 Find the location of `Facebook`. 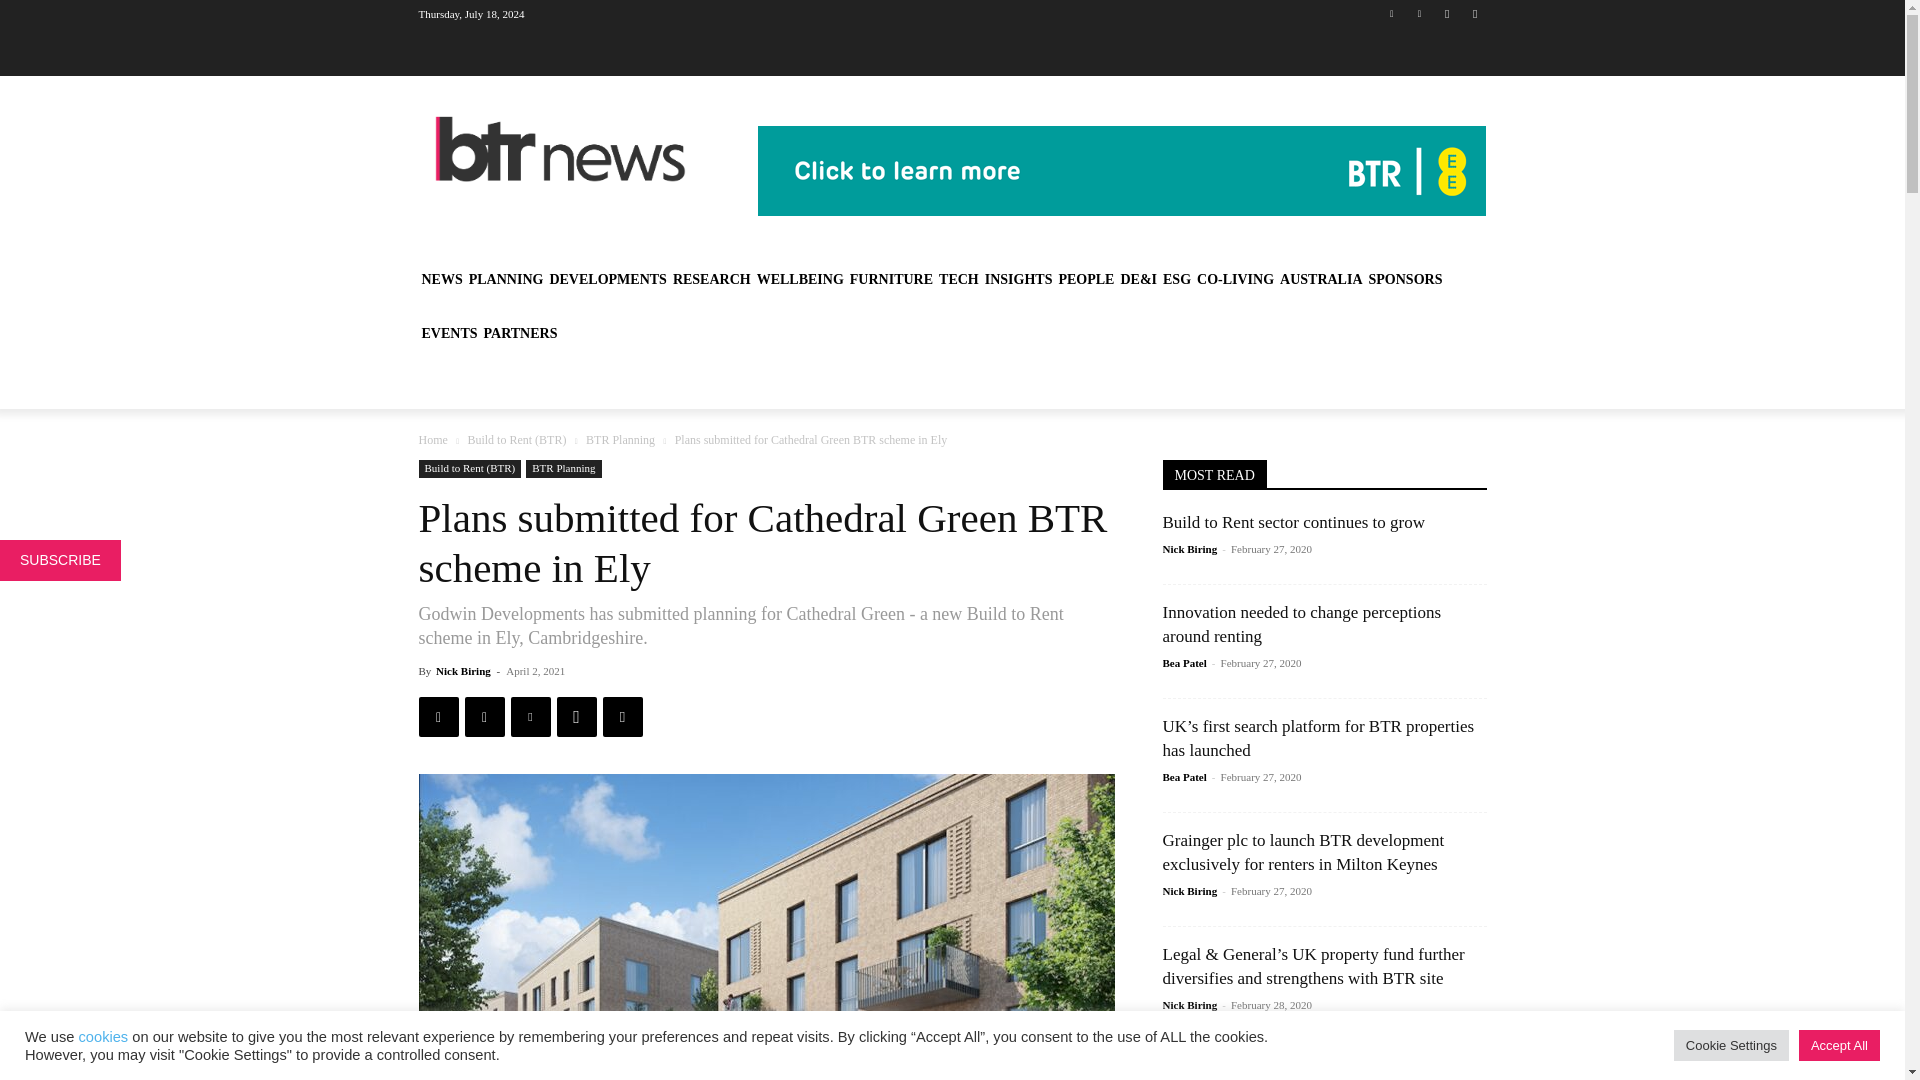

Facebook is located at coordinates (1448, 13).